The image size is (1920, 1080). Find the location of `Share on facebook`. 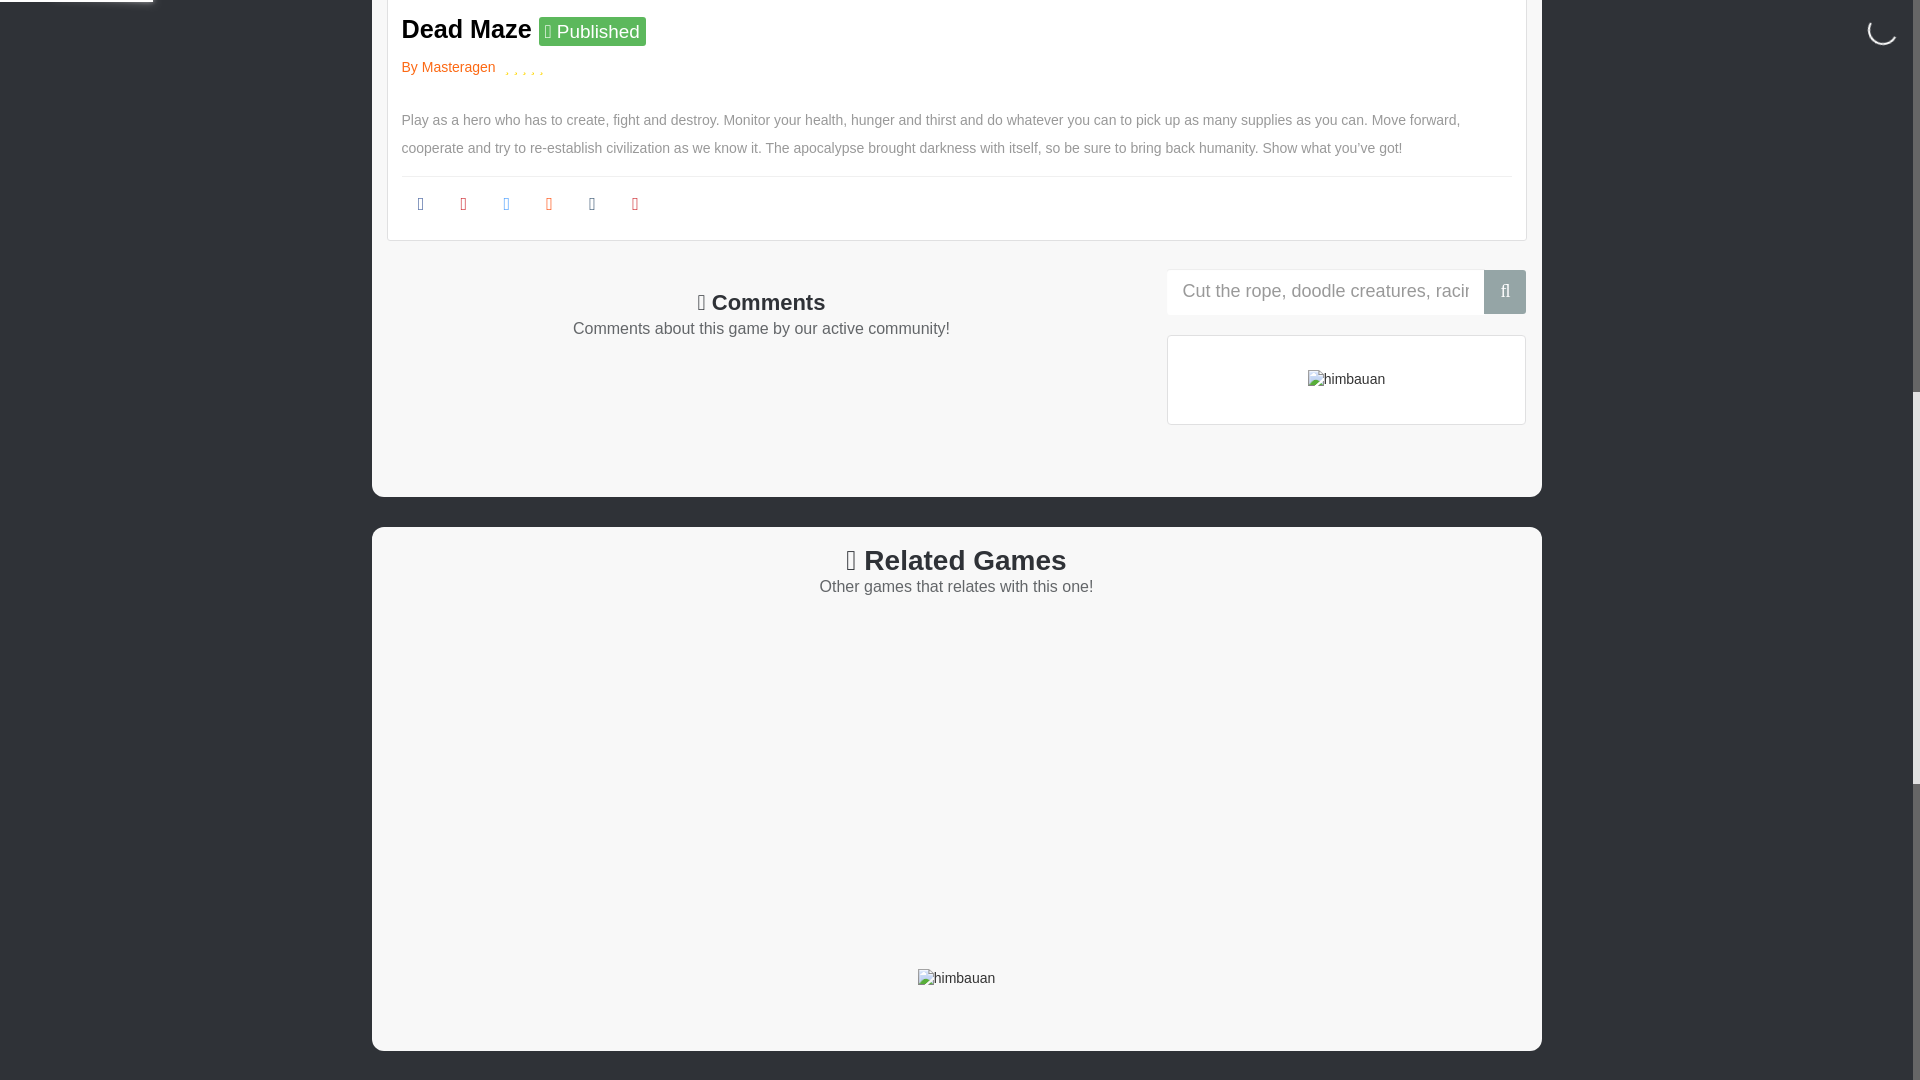

Share on facebook is located at coordinates (421, 206).